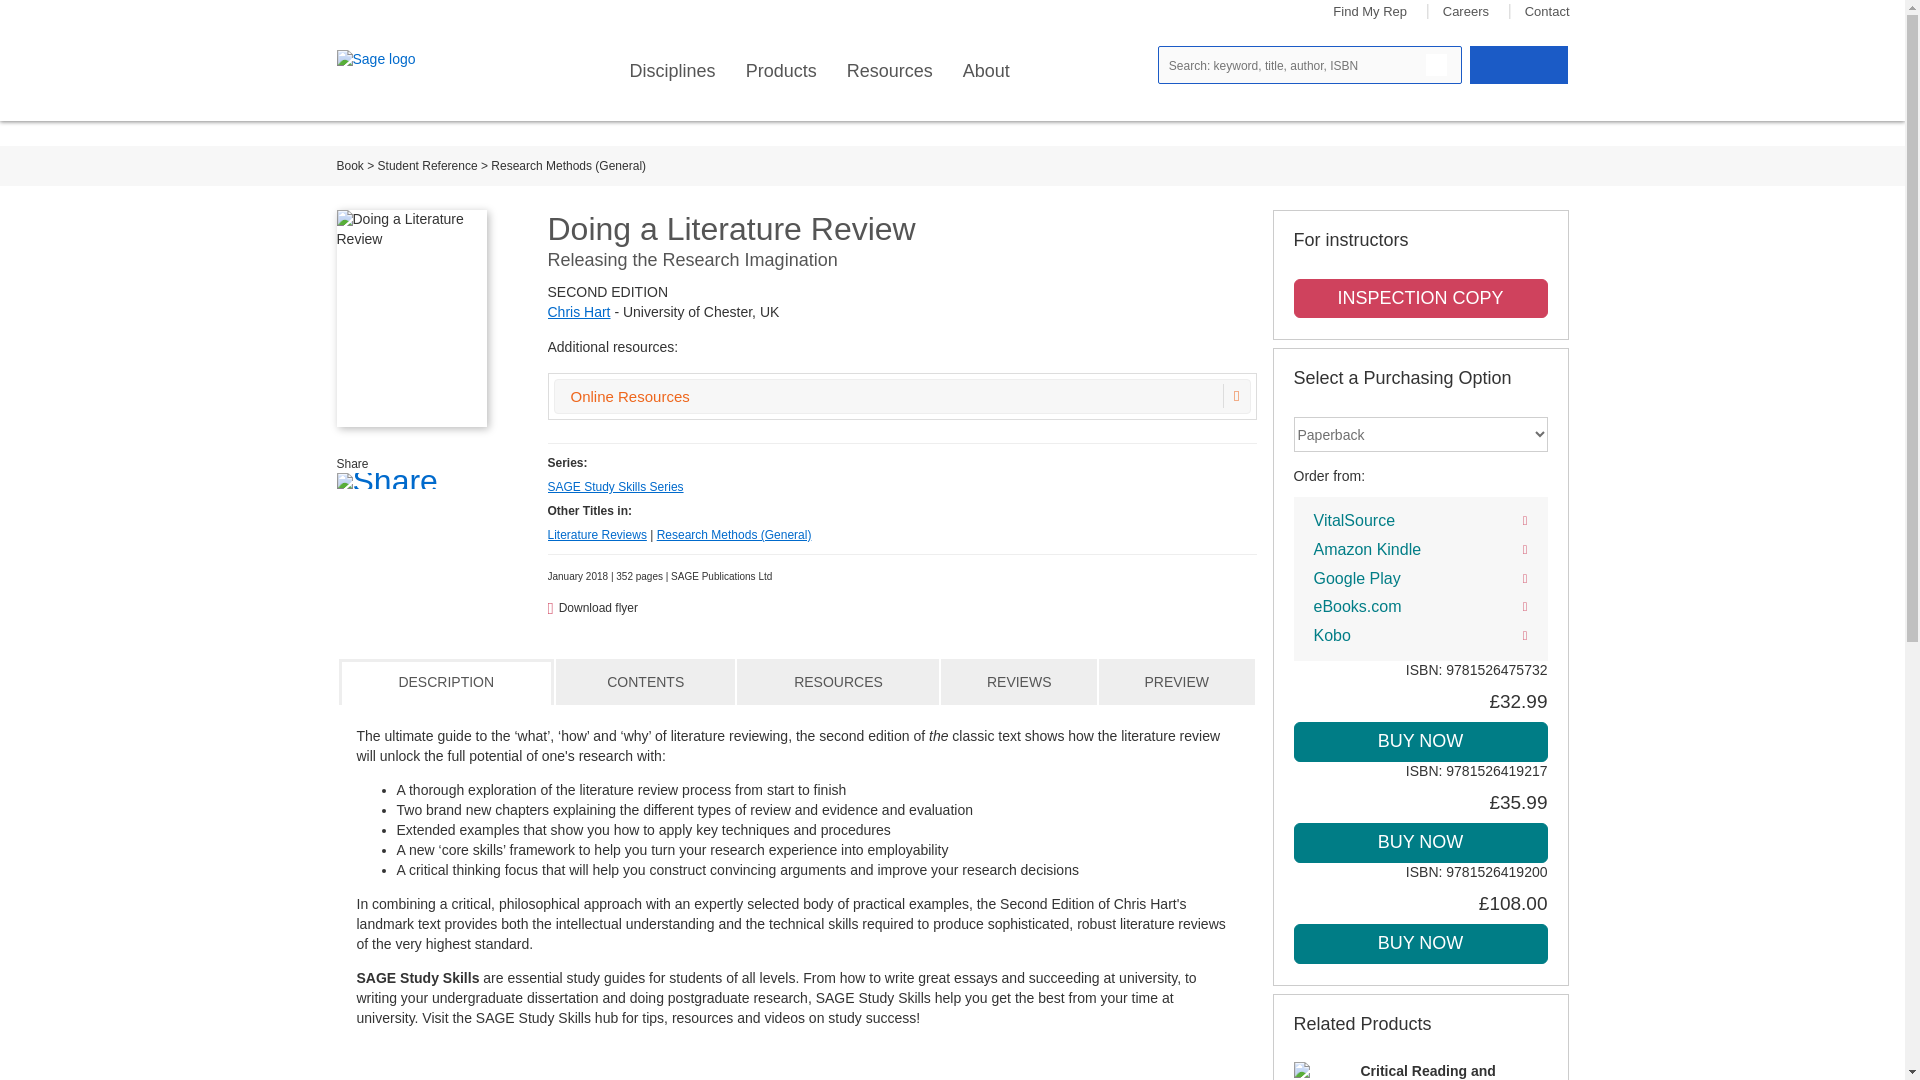 The height and width of the screenshot is (1080, 1920). What do you see at coordinates (672, 71) in the screenshot?
I see `Disciplines` at bounding box center [672, 71].